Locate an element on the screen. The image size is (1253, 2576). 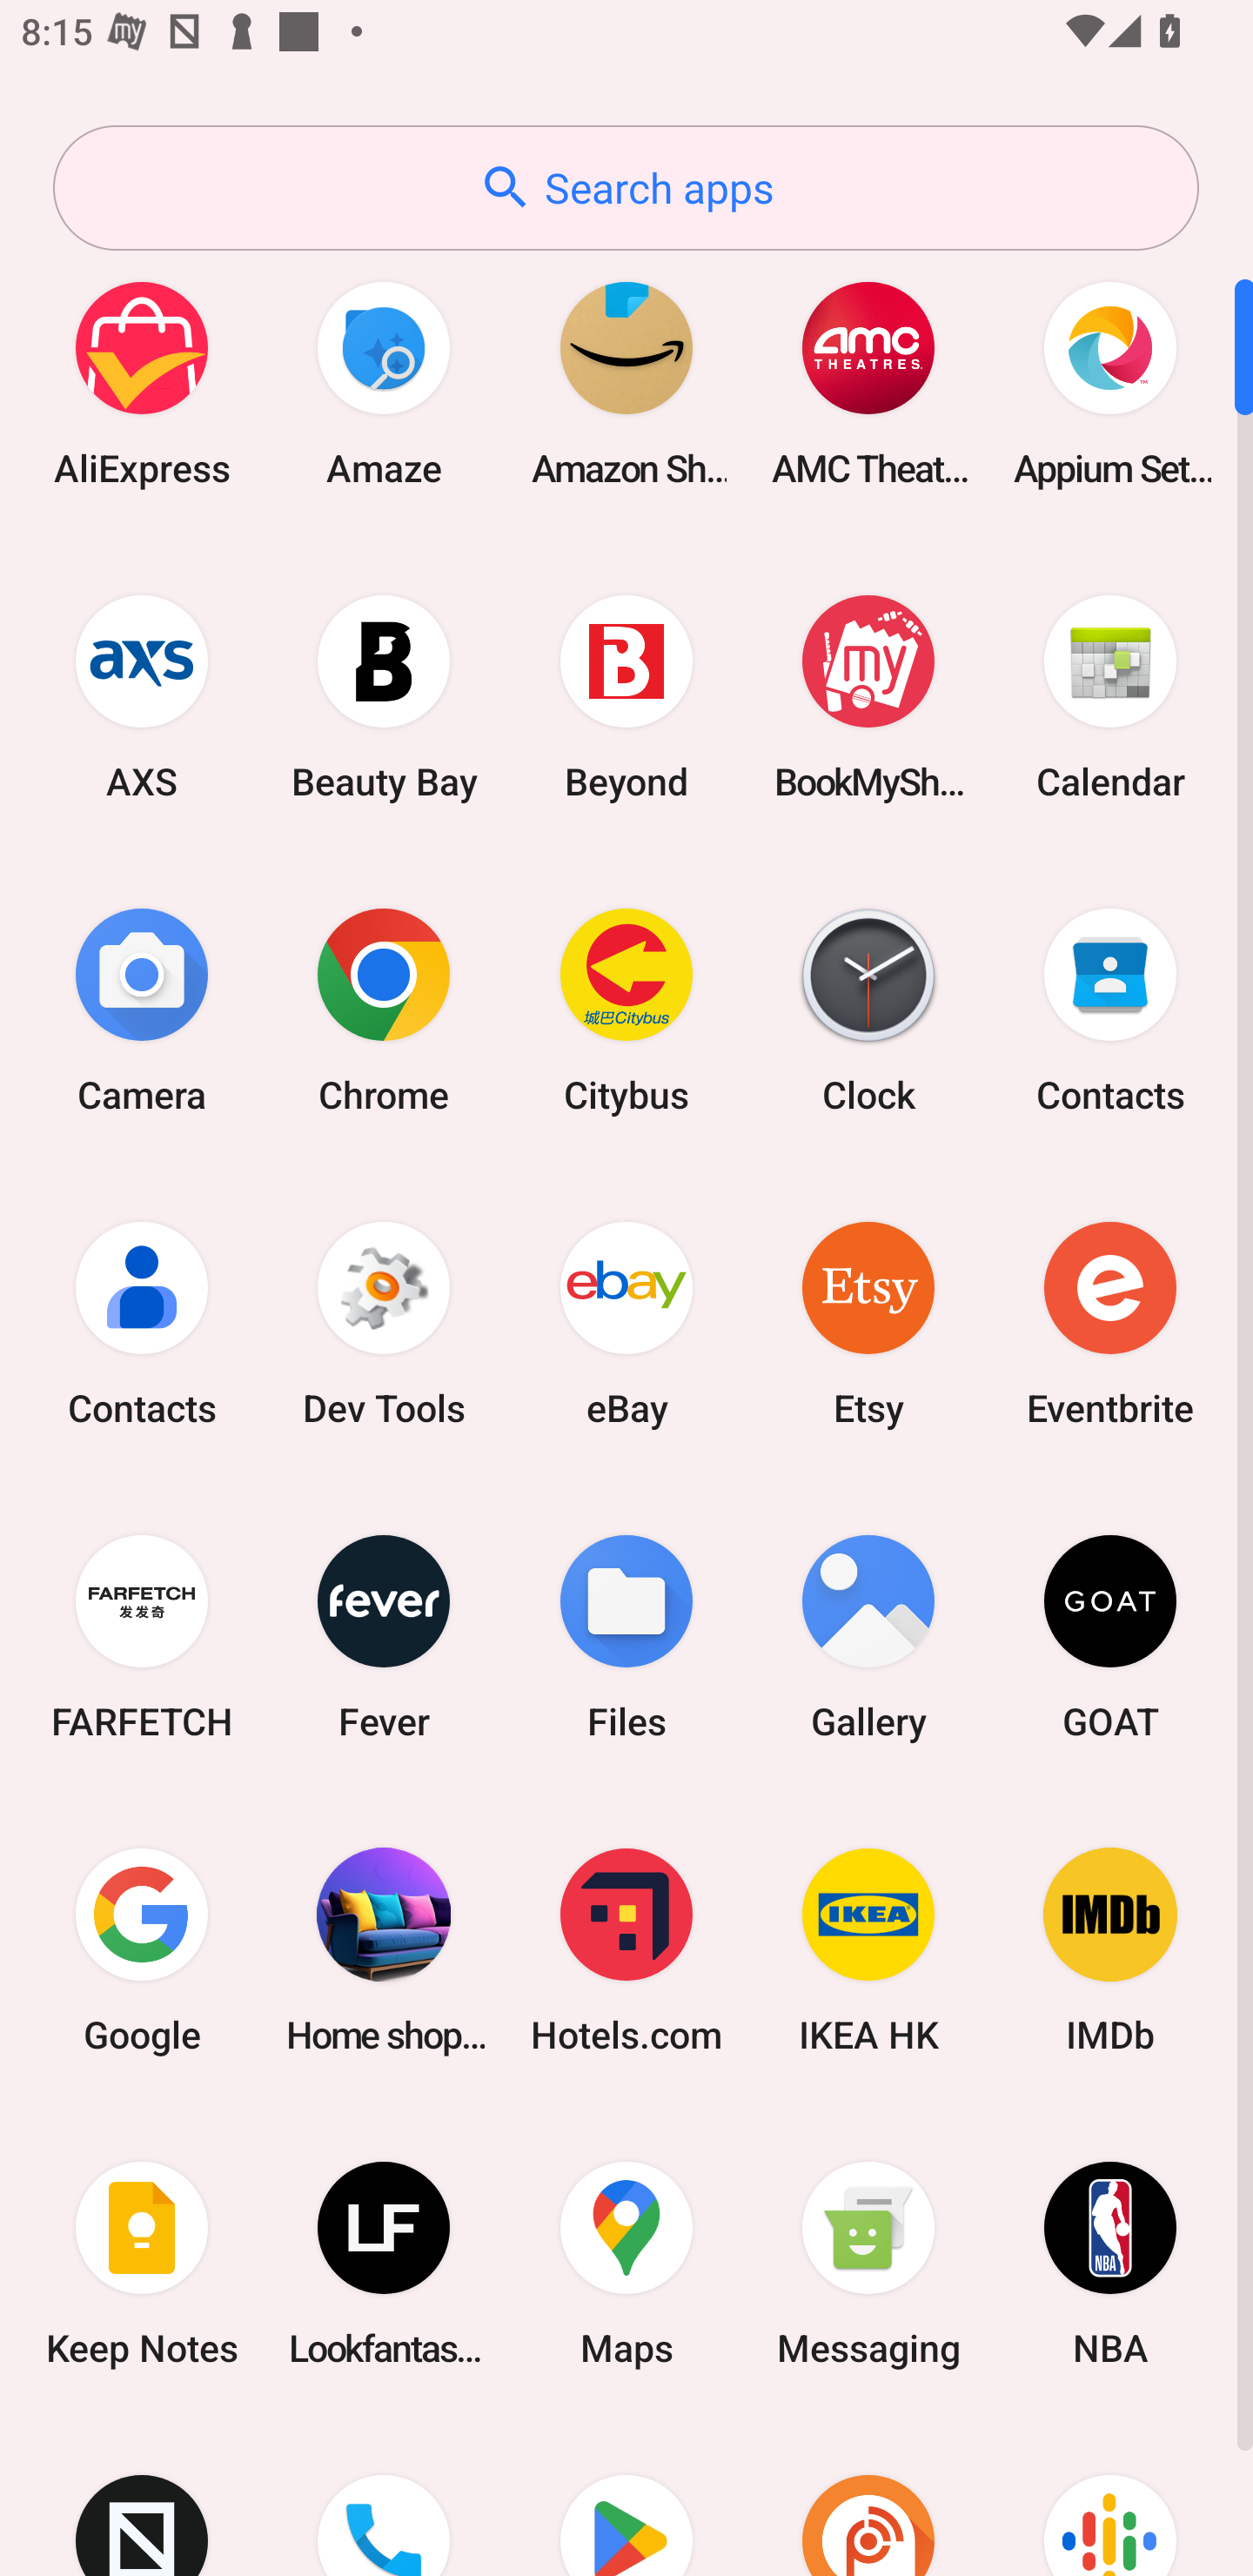
Maps is located at coordinates (626, 2264).